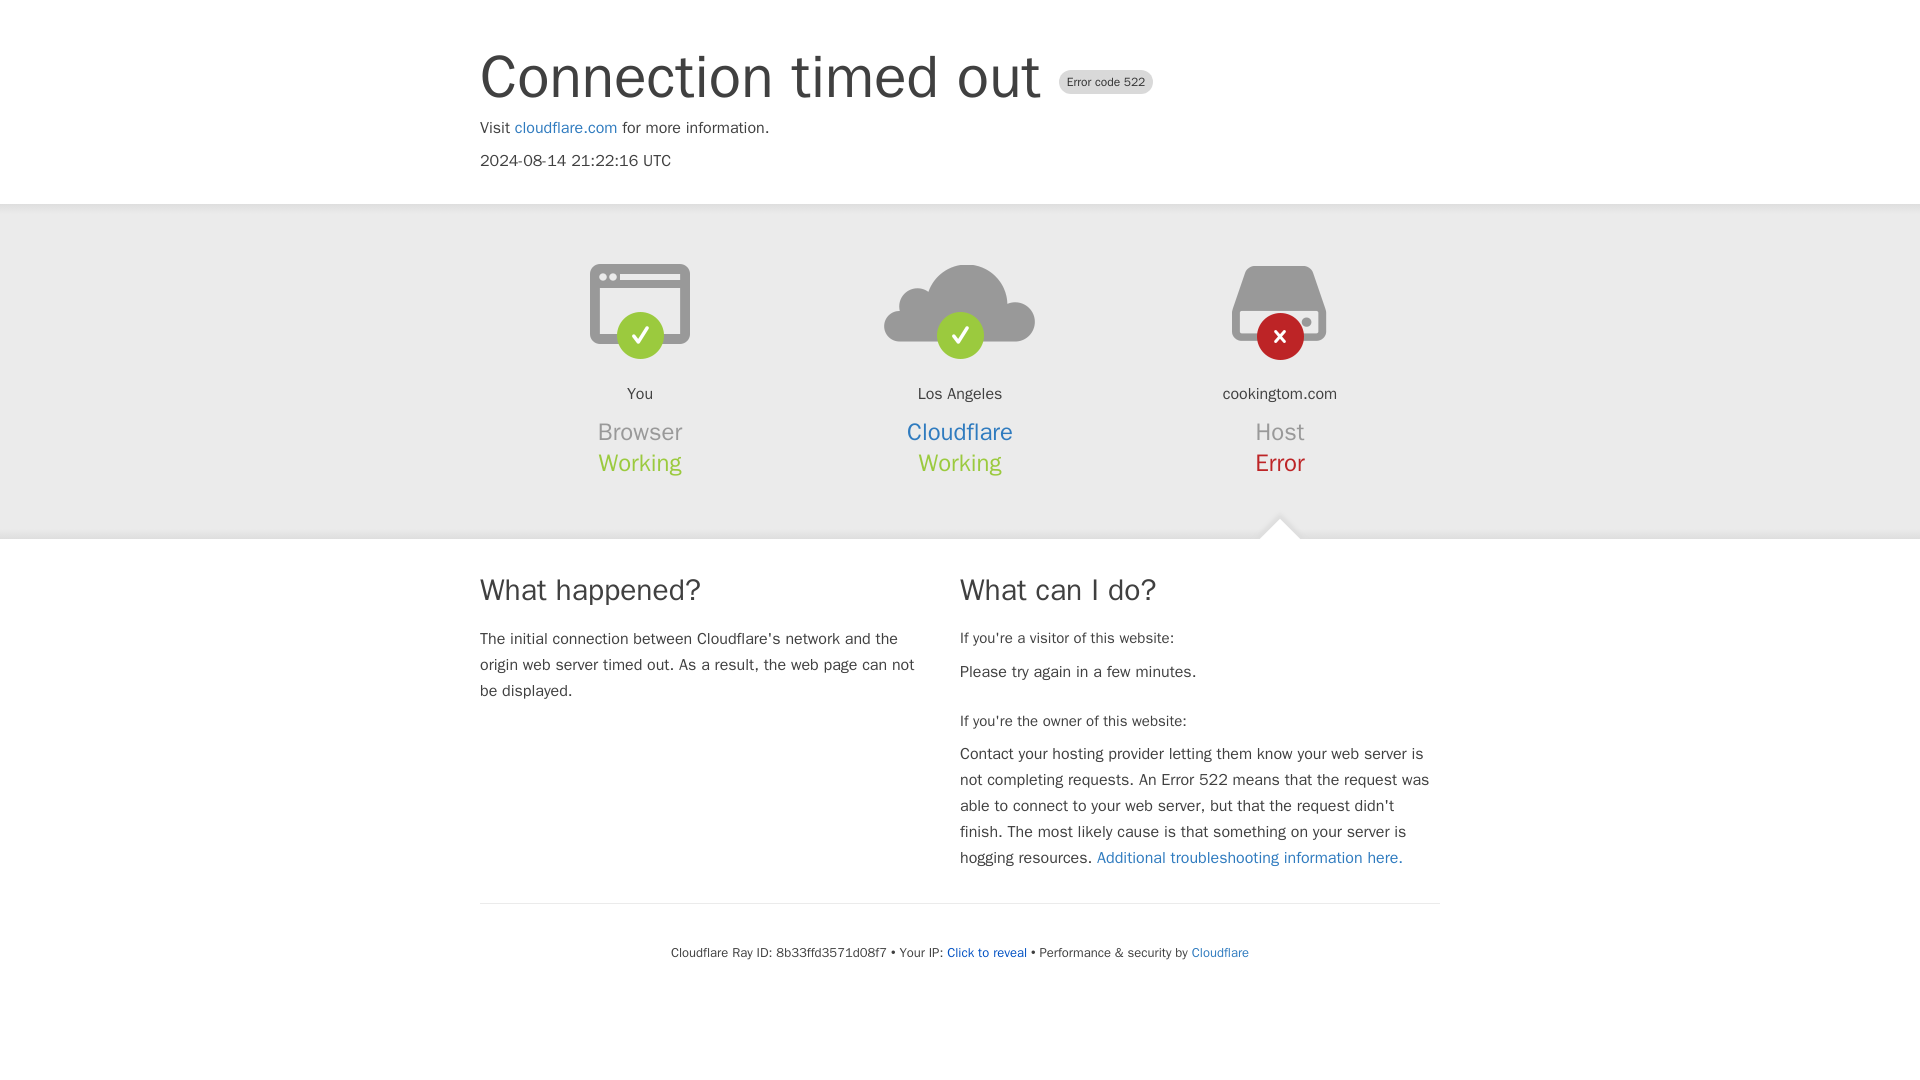 This screenshot has height=1080, width=1920. Describe the element at coordinates (1250, 858) in the screenshot. I see `Additional troubleshooting information here.` at that location.